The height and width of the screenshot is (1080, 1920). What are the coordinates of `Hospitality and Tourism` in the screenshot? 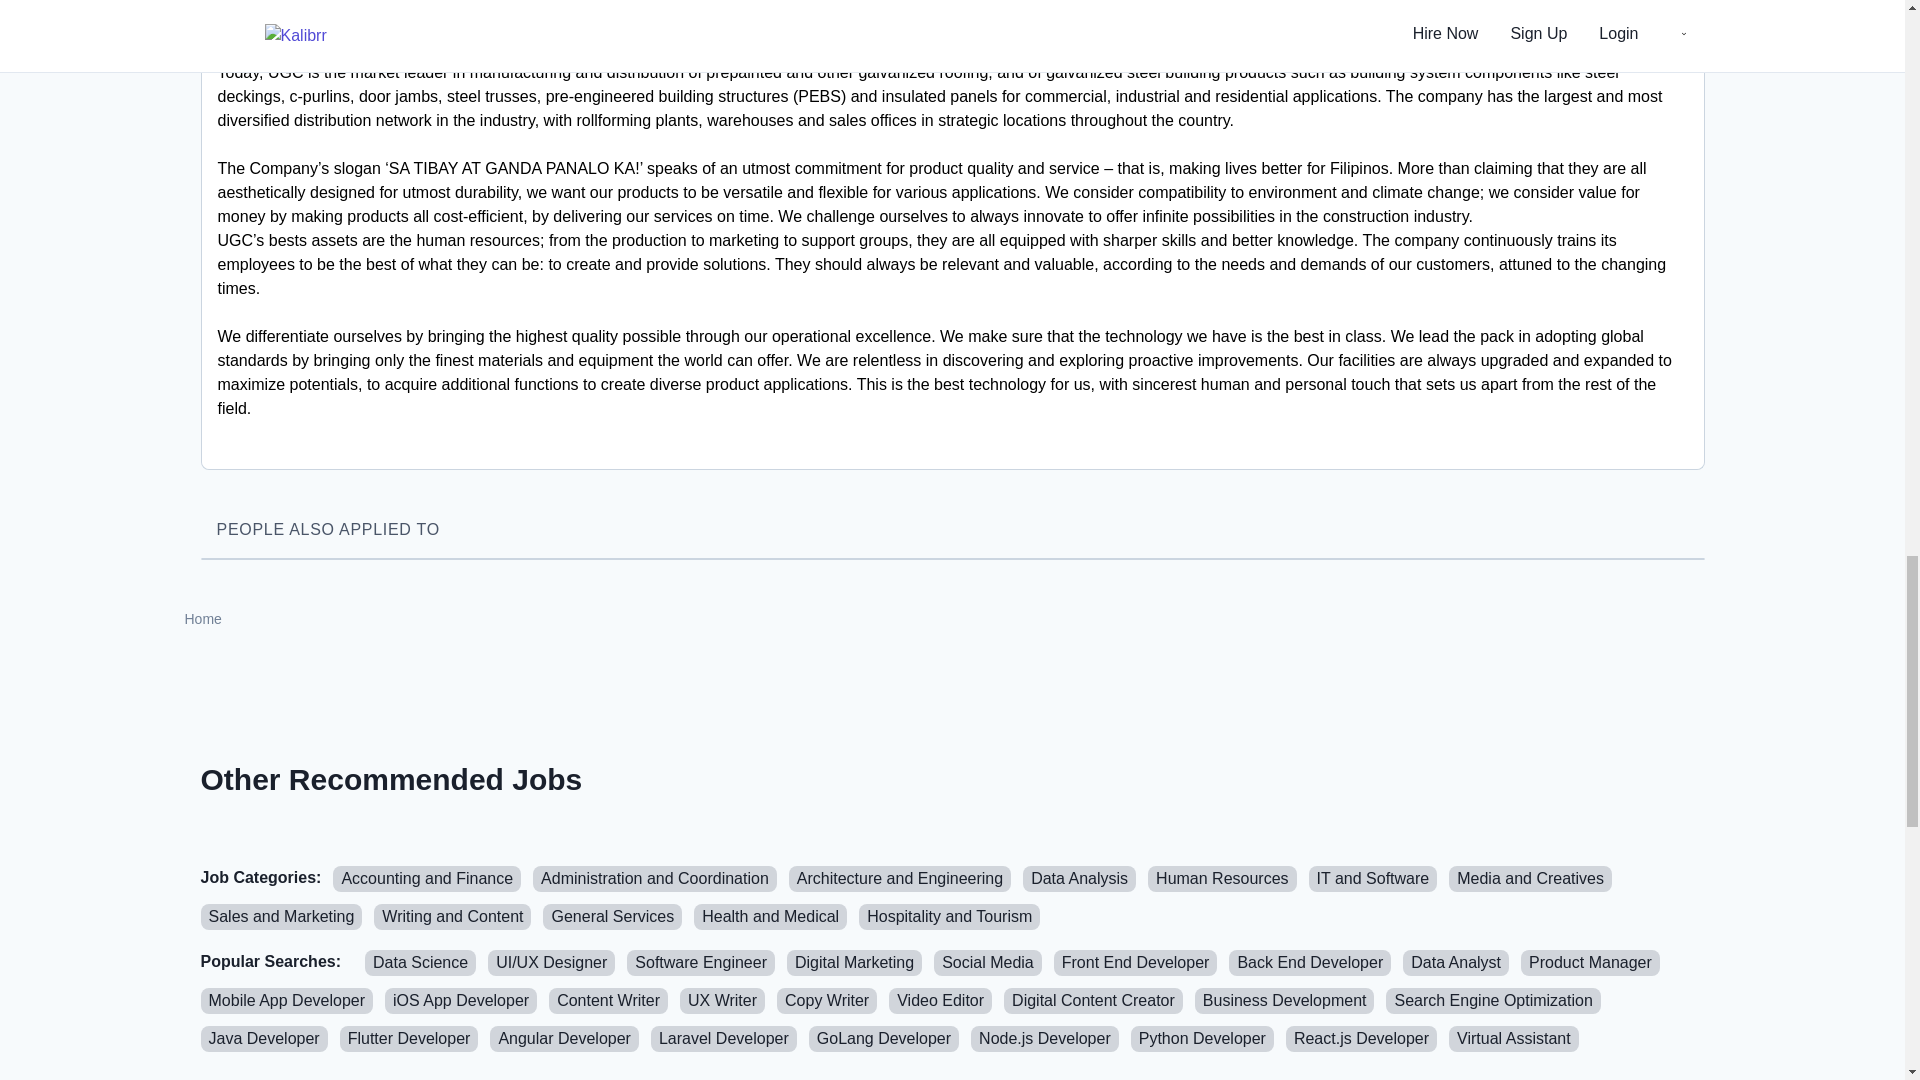 It's located at (949, 916).